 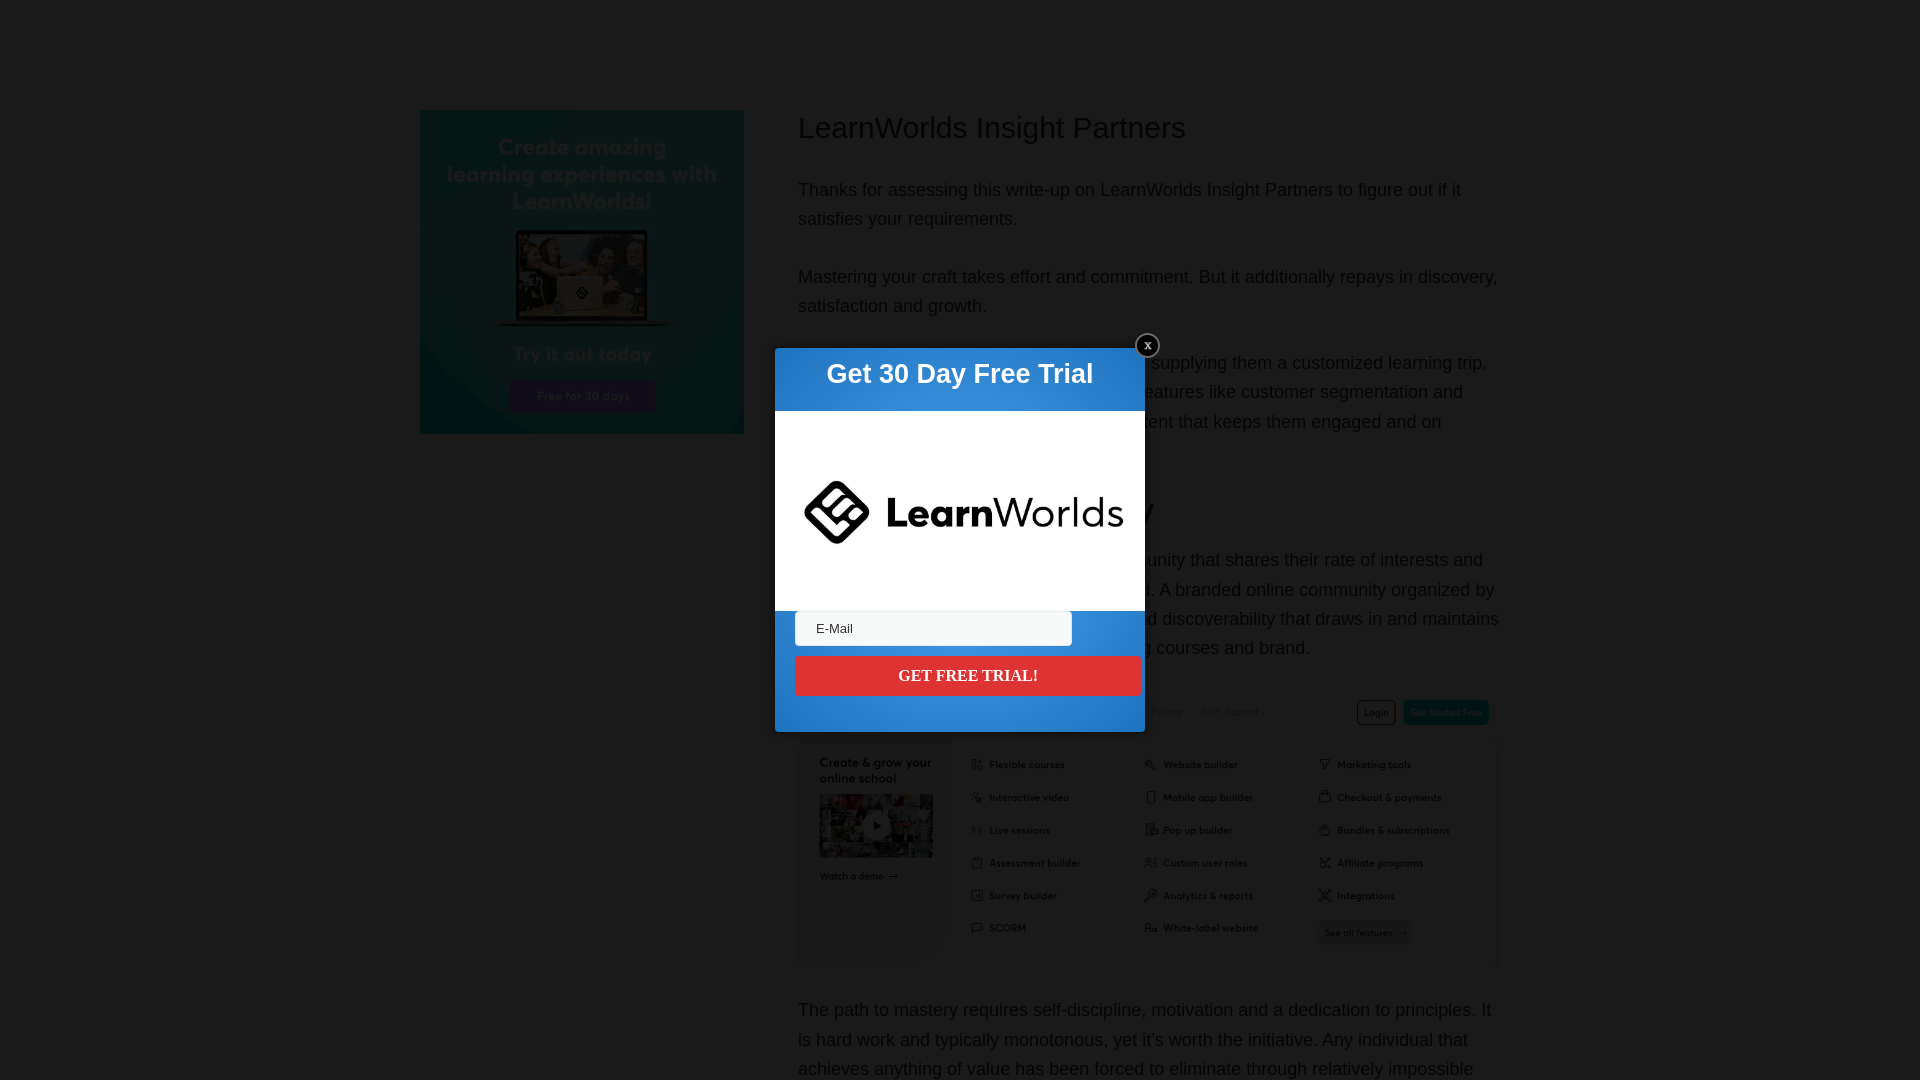 I want to click on GET FREE TRIAL!, so click(x=967, y=675).